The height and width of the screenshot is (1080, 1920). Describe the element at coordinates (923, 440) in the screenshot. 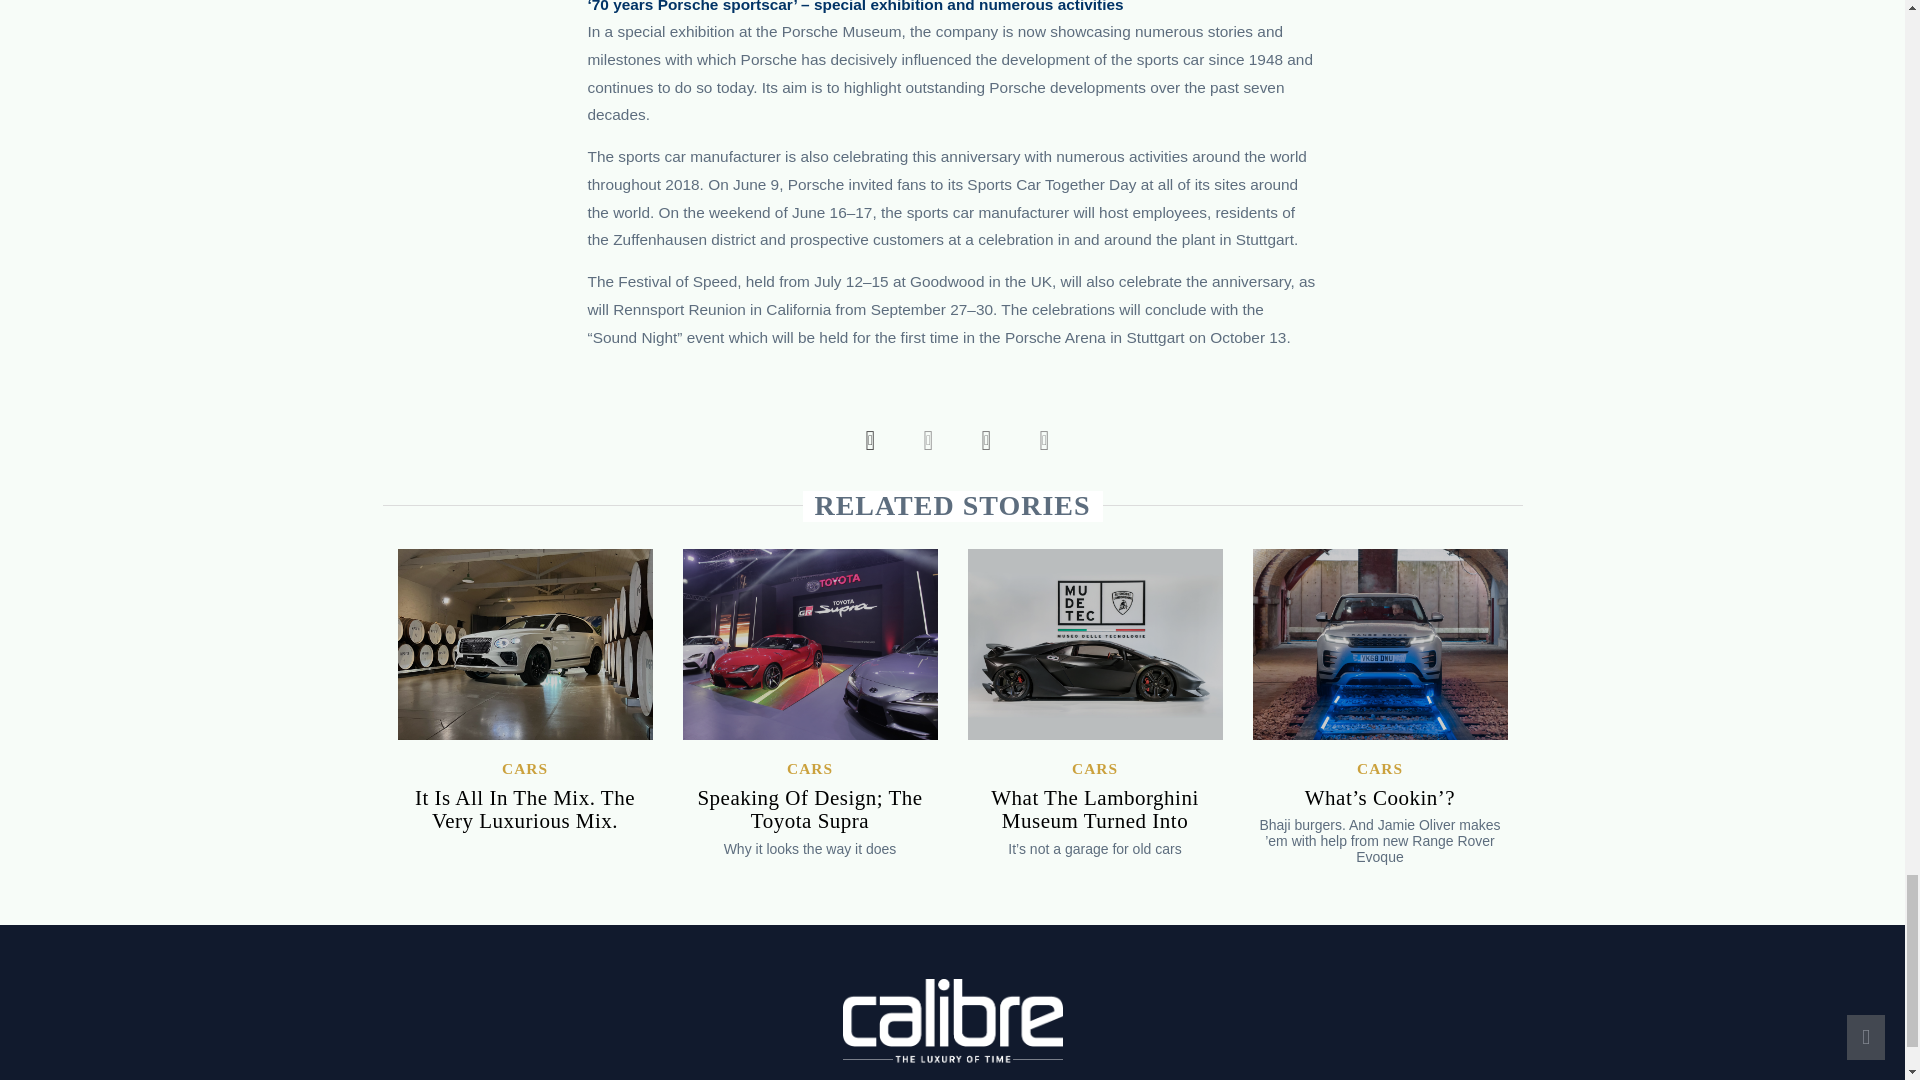

I see `Twitter` at that location.